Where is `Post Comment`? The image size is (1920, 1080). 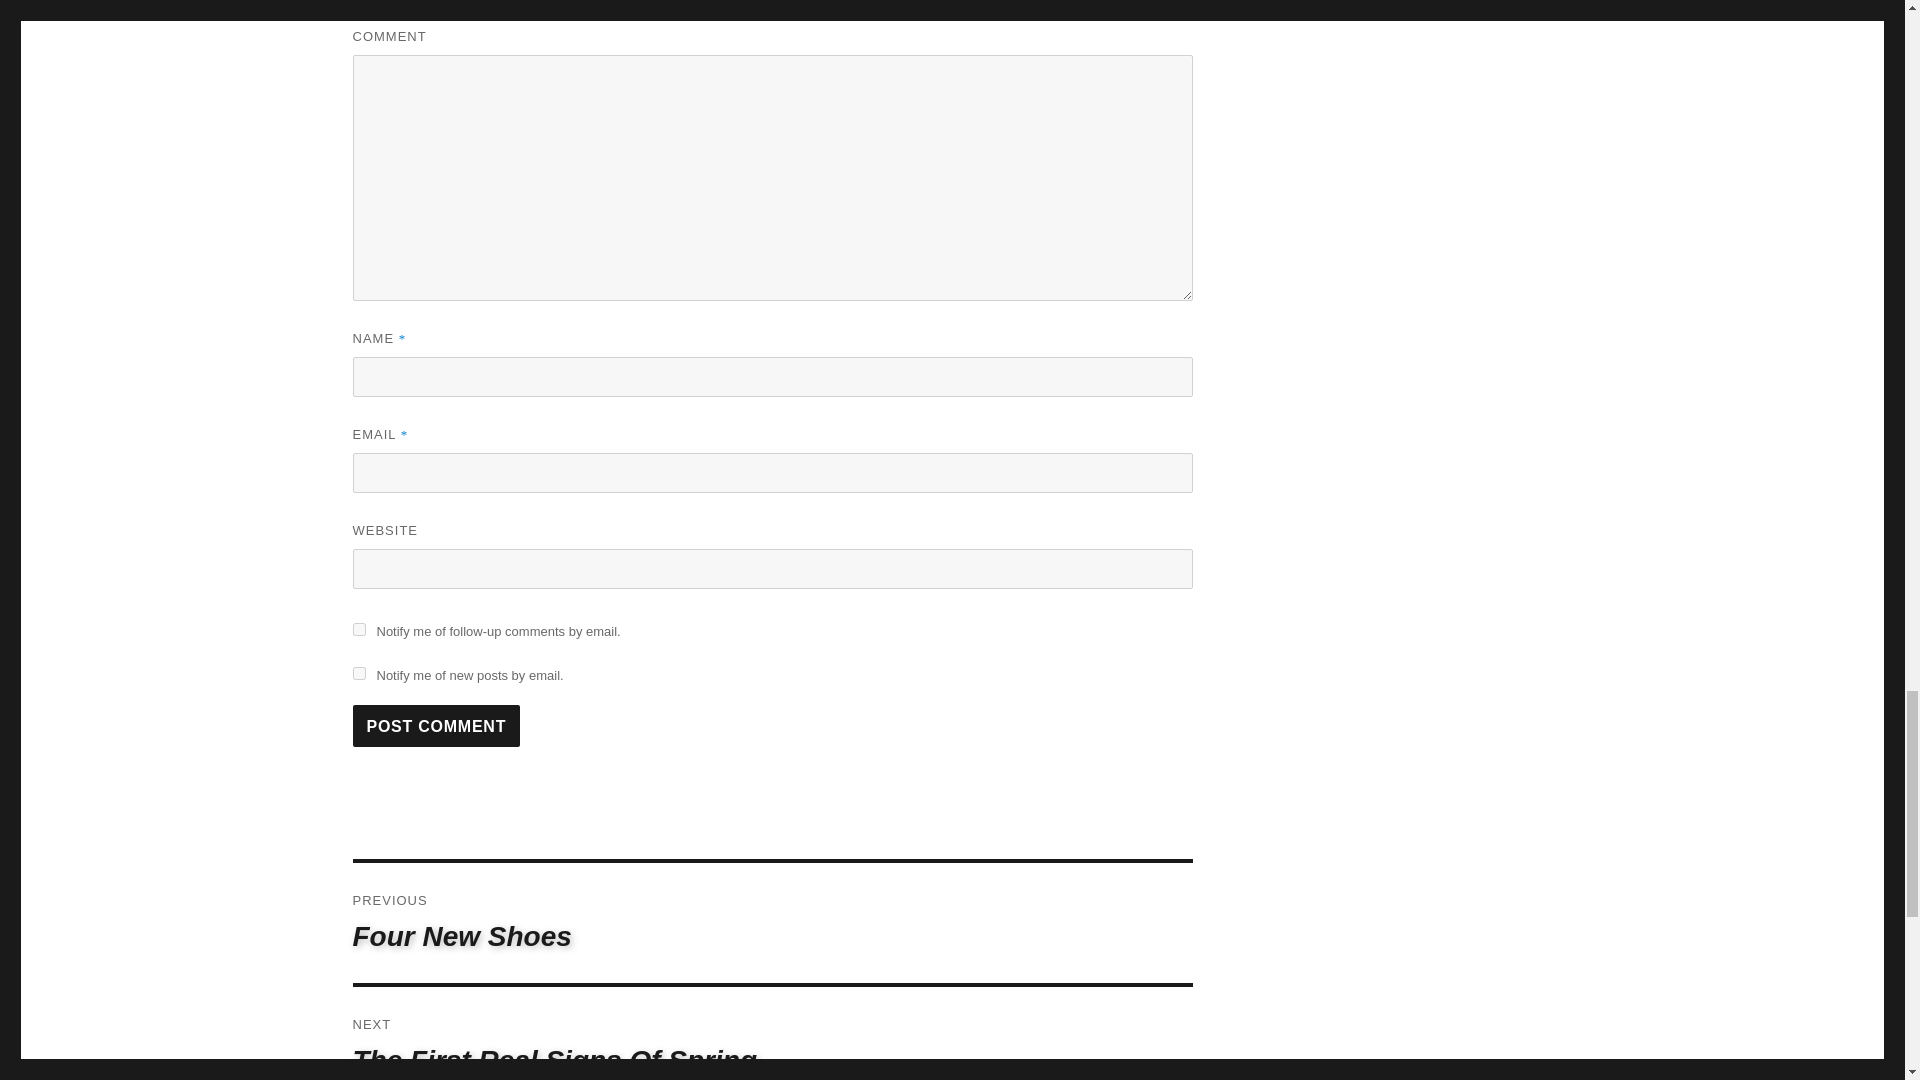
Post Comment is located at coordinates (772, 1034).